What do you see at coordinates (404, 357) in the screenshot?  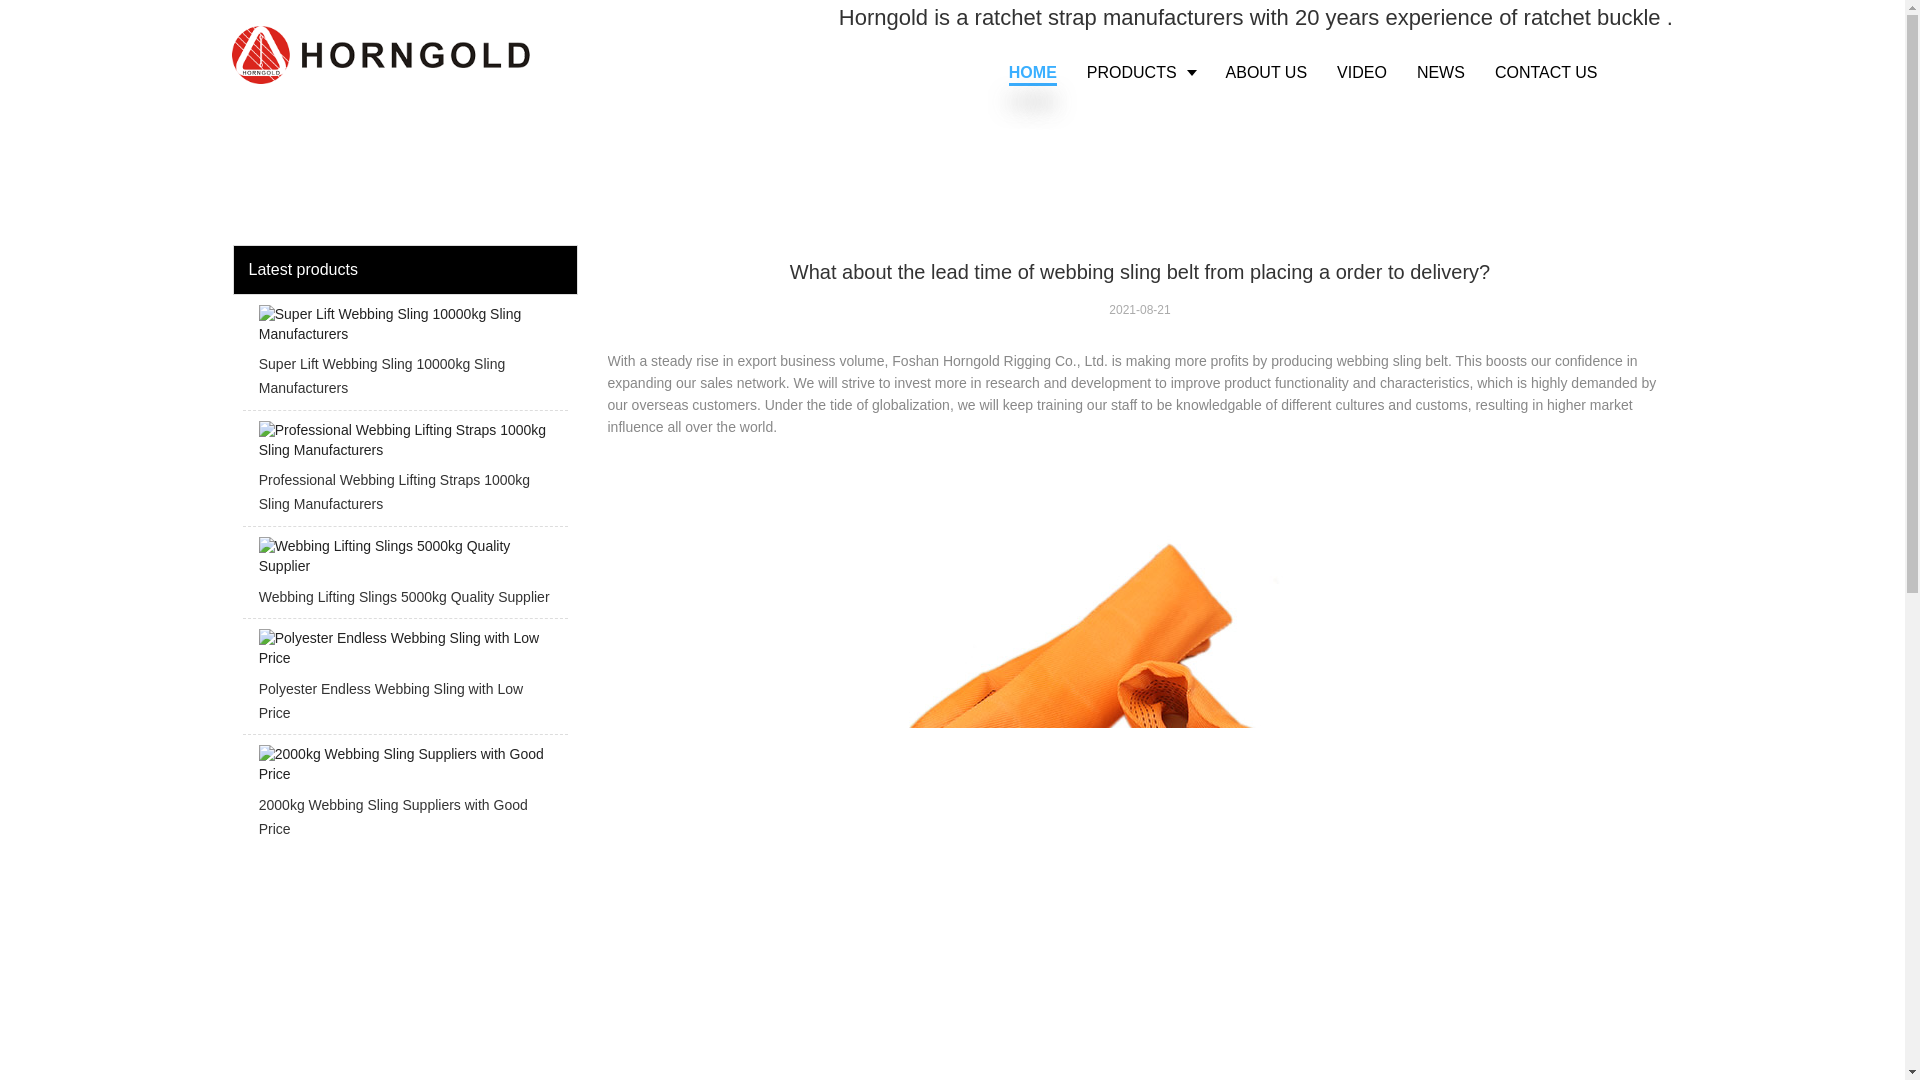 I see `Super Lift Webbing Sling 10000kg Sling Manufacturers` at bounding box center [404, 357].